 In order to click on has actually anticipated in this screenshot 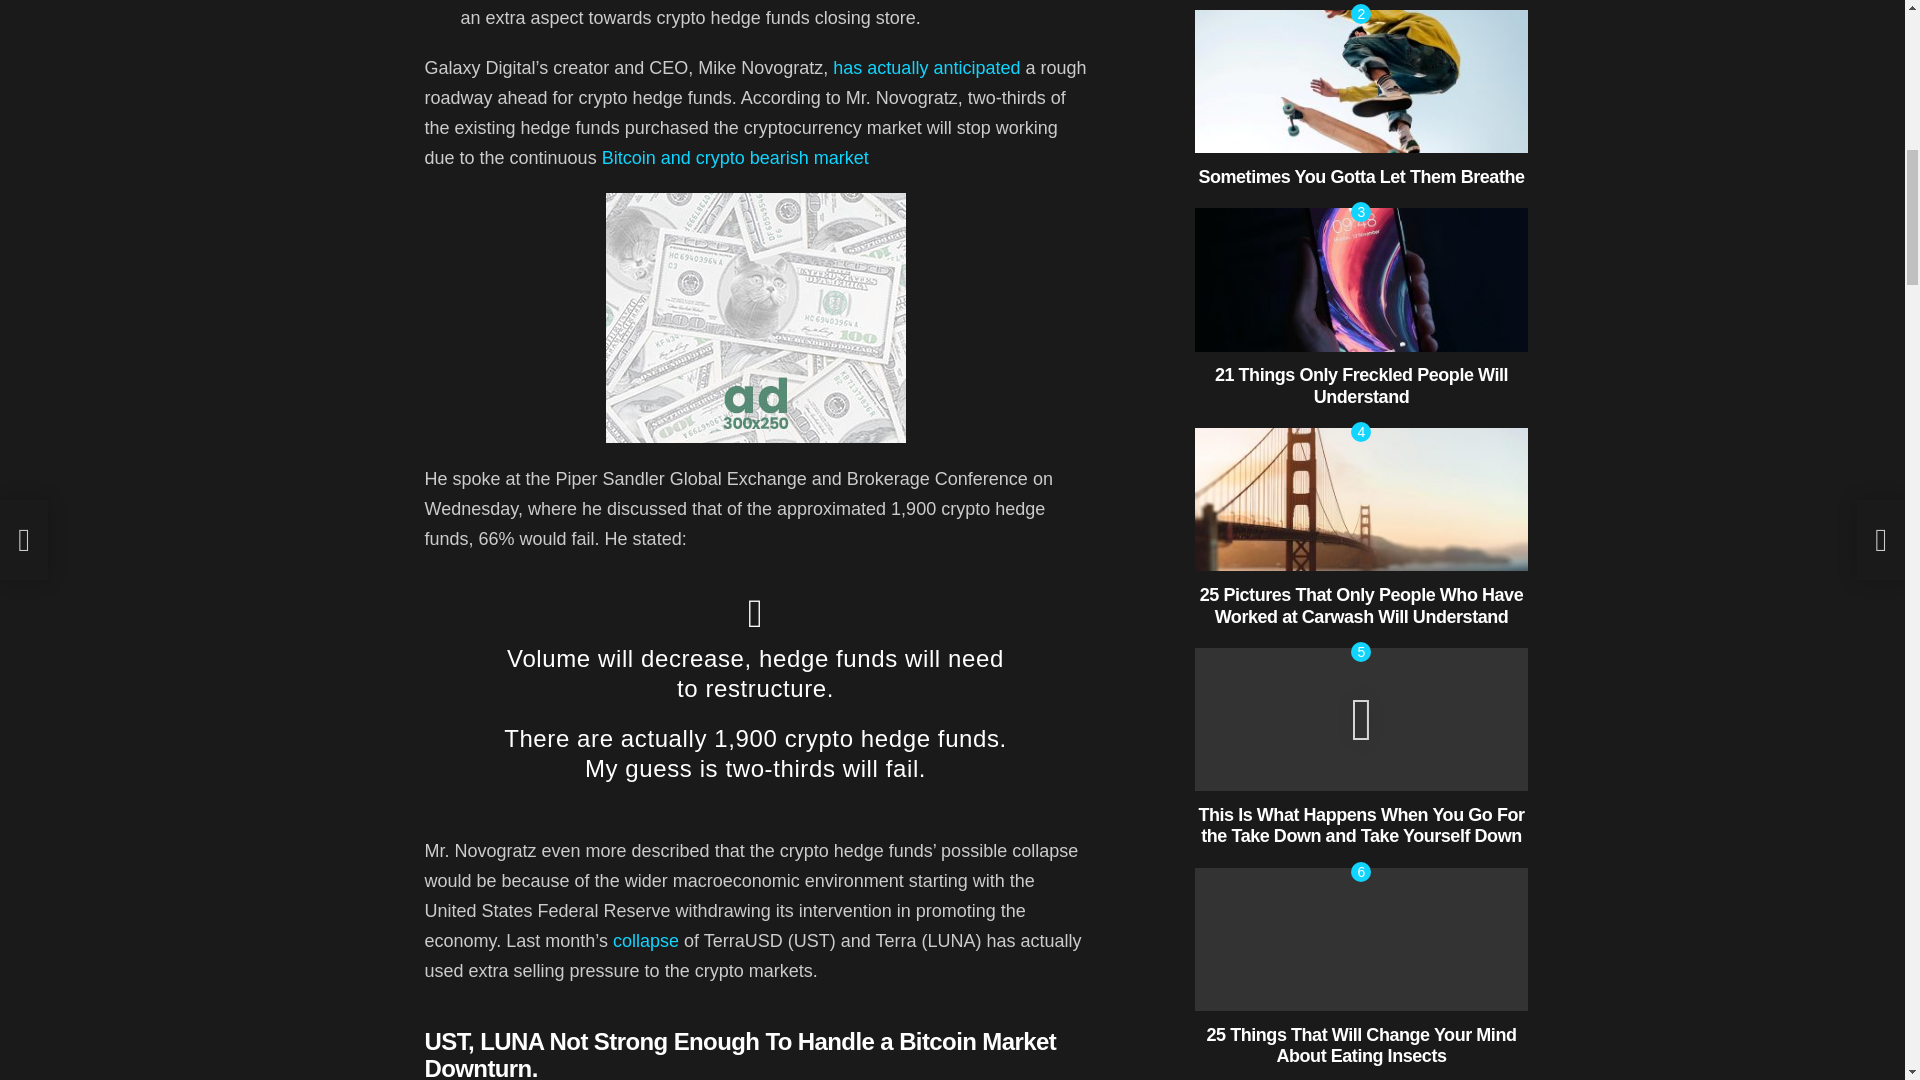, I will do `click(926, 68)`.